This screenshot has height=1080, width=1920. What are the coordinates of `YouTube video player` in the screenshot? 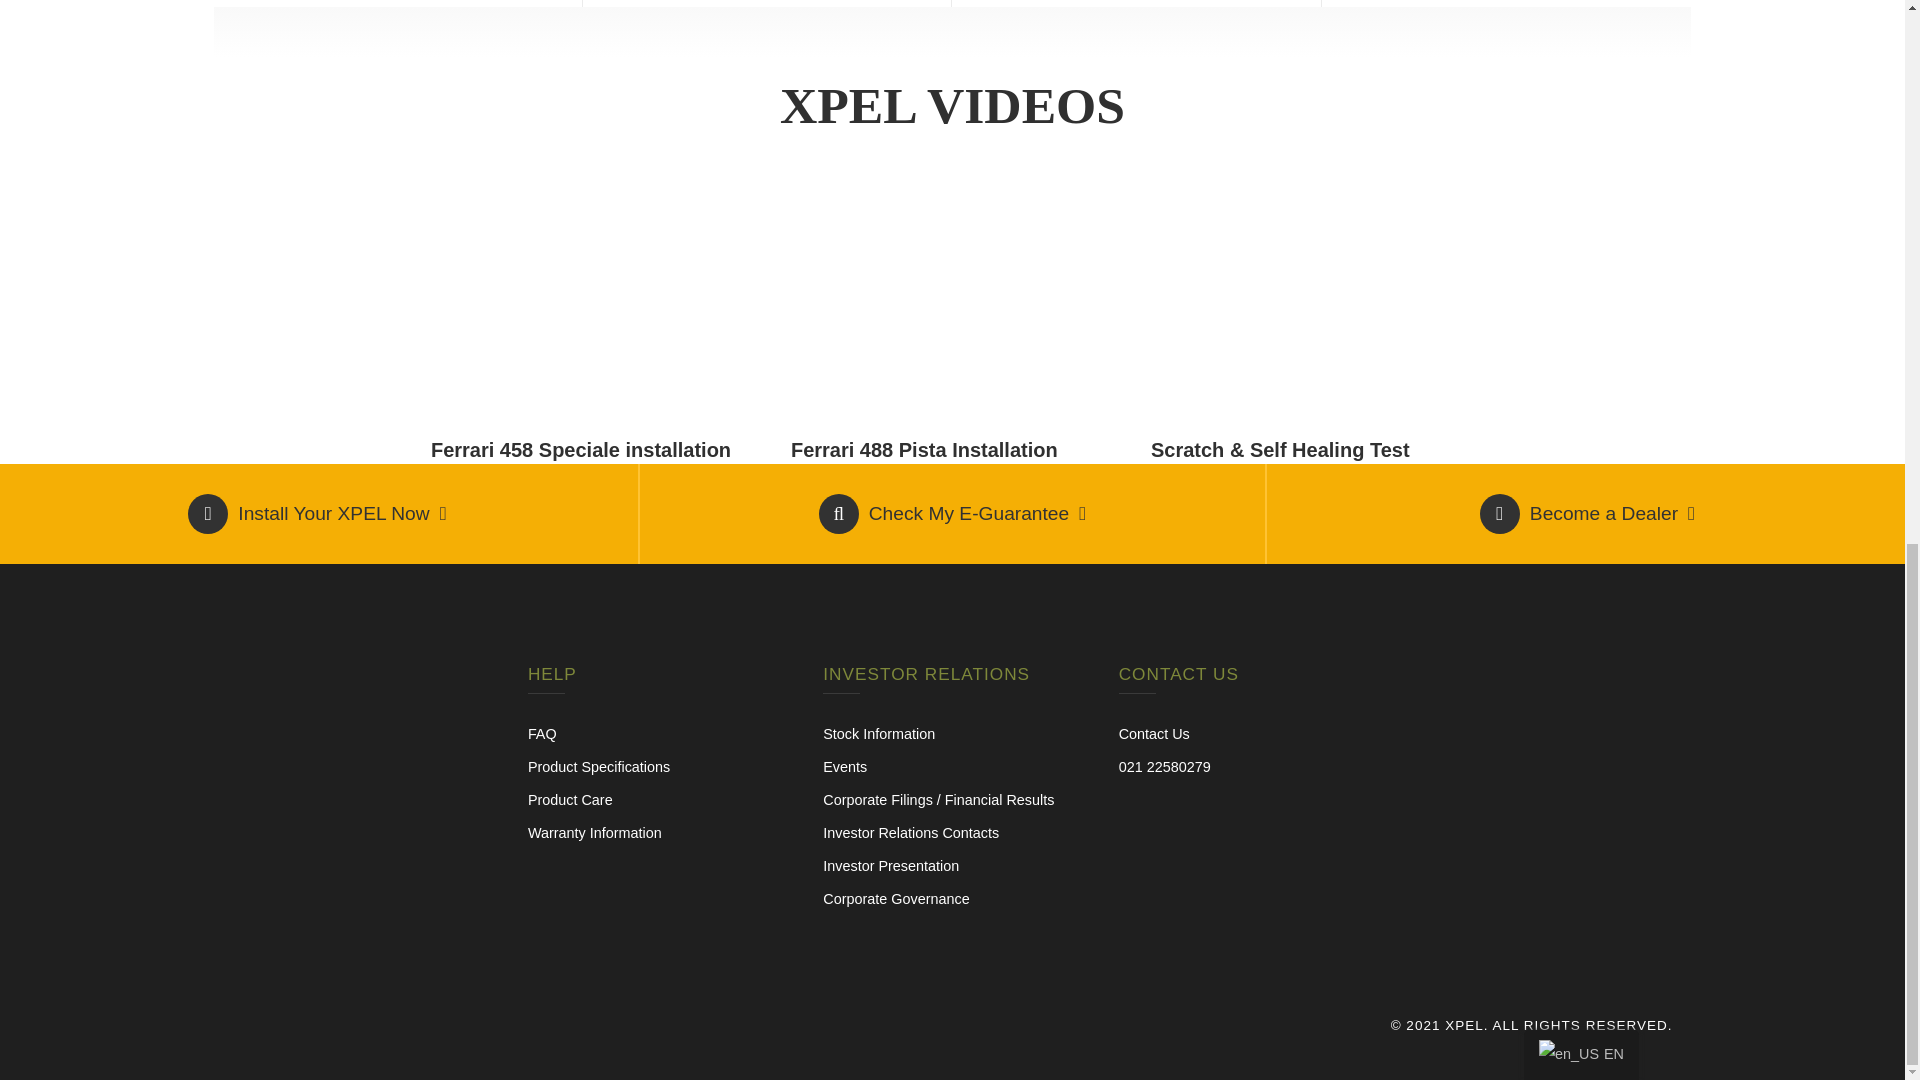 It's located at (592, 302).